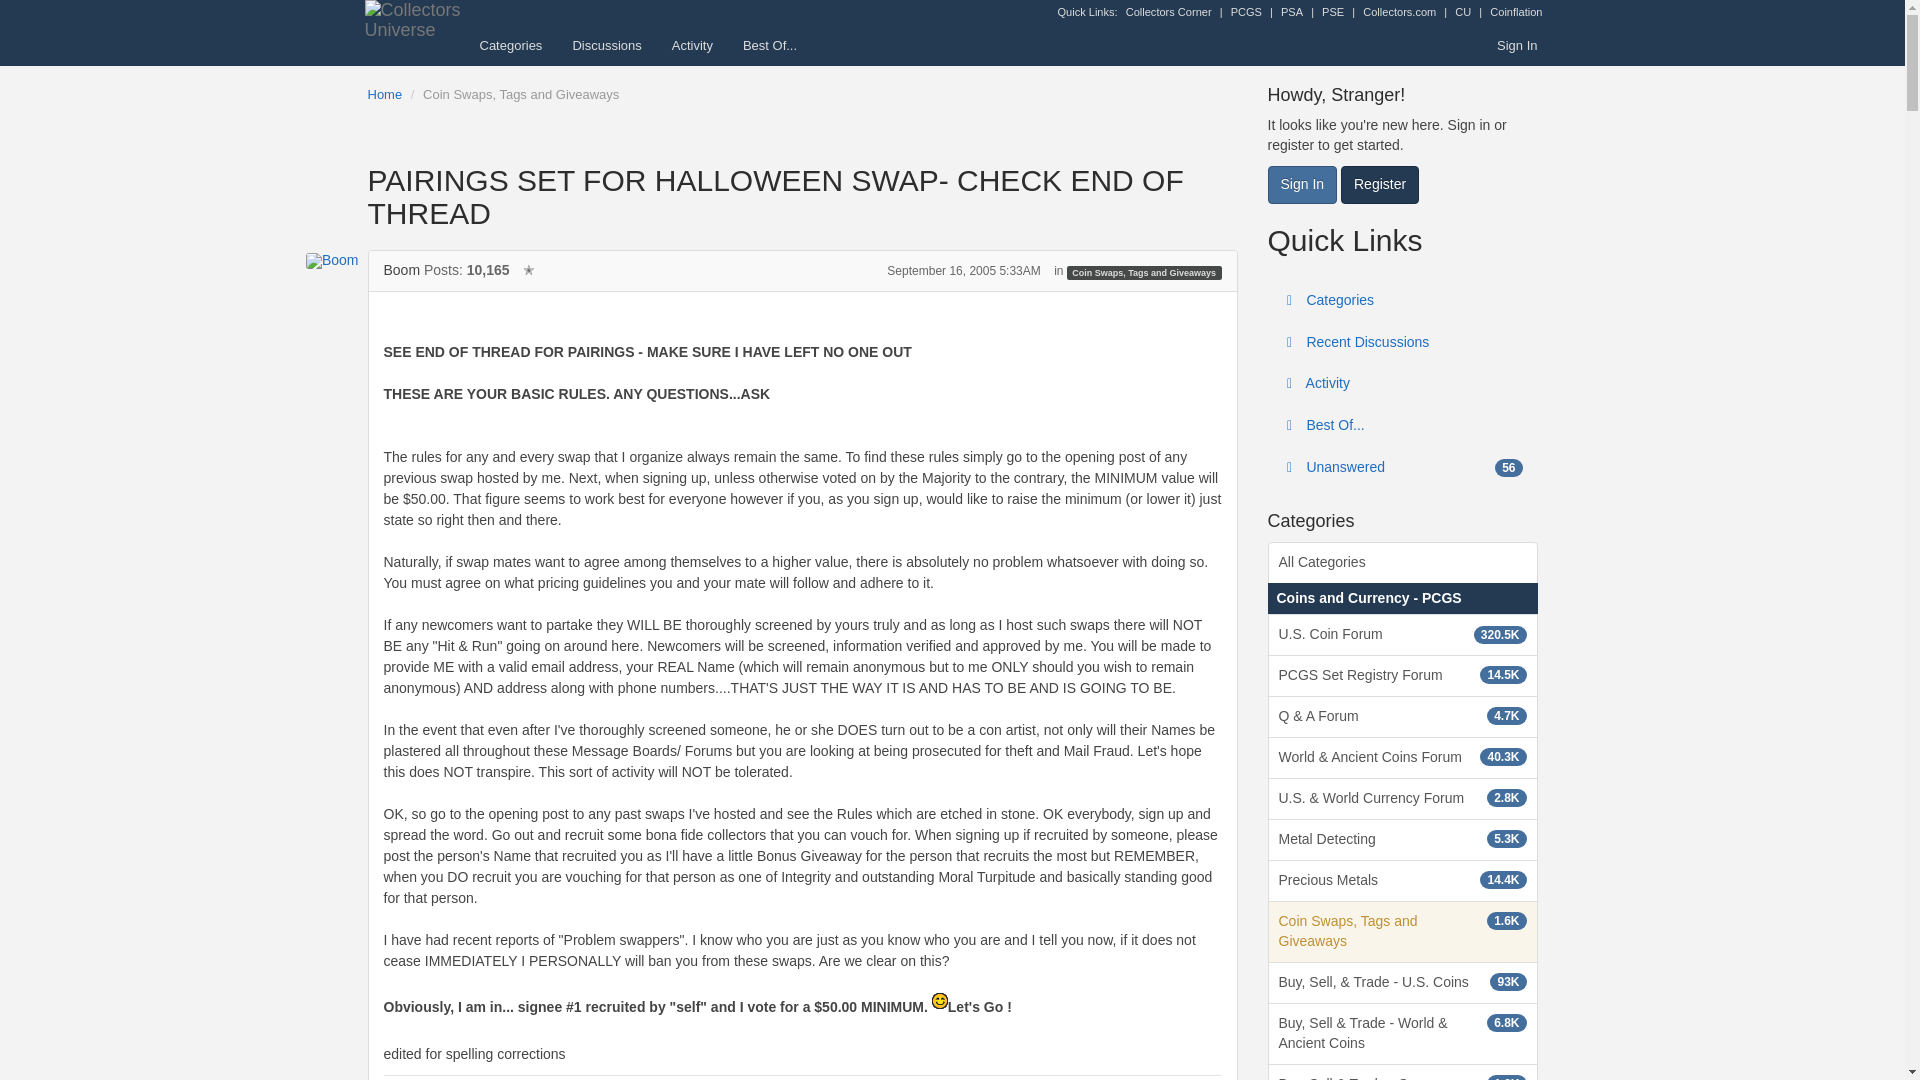 The height and width of the screenshot is (1080, 1920). I want to click on Coinflation, so click(1515, 12).